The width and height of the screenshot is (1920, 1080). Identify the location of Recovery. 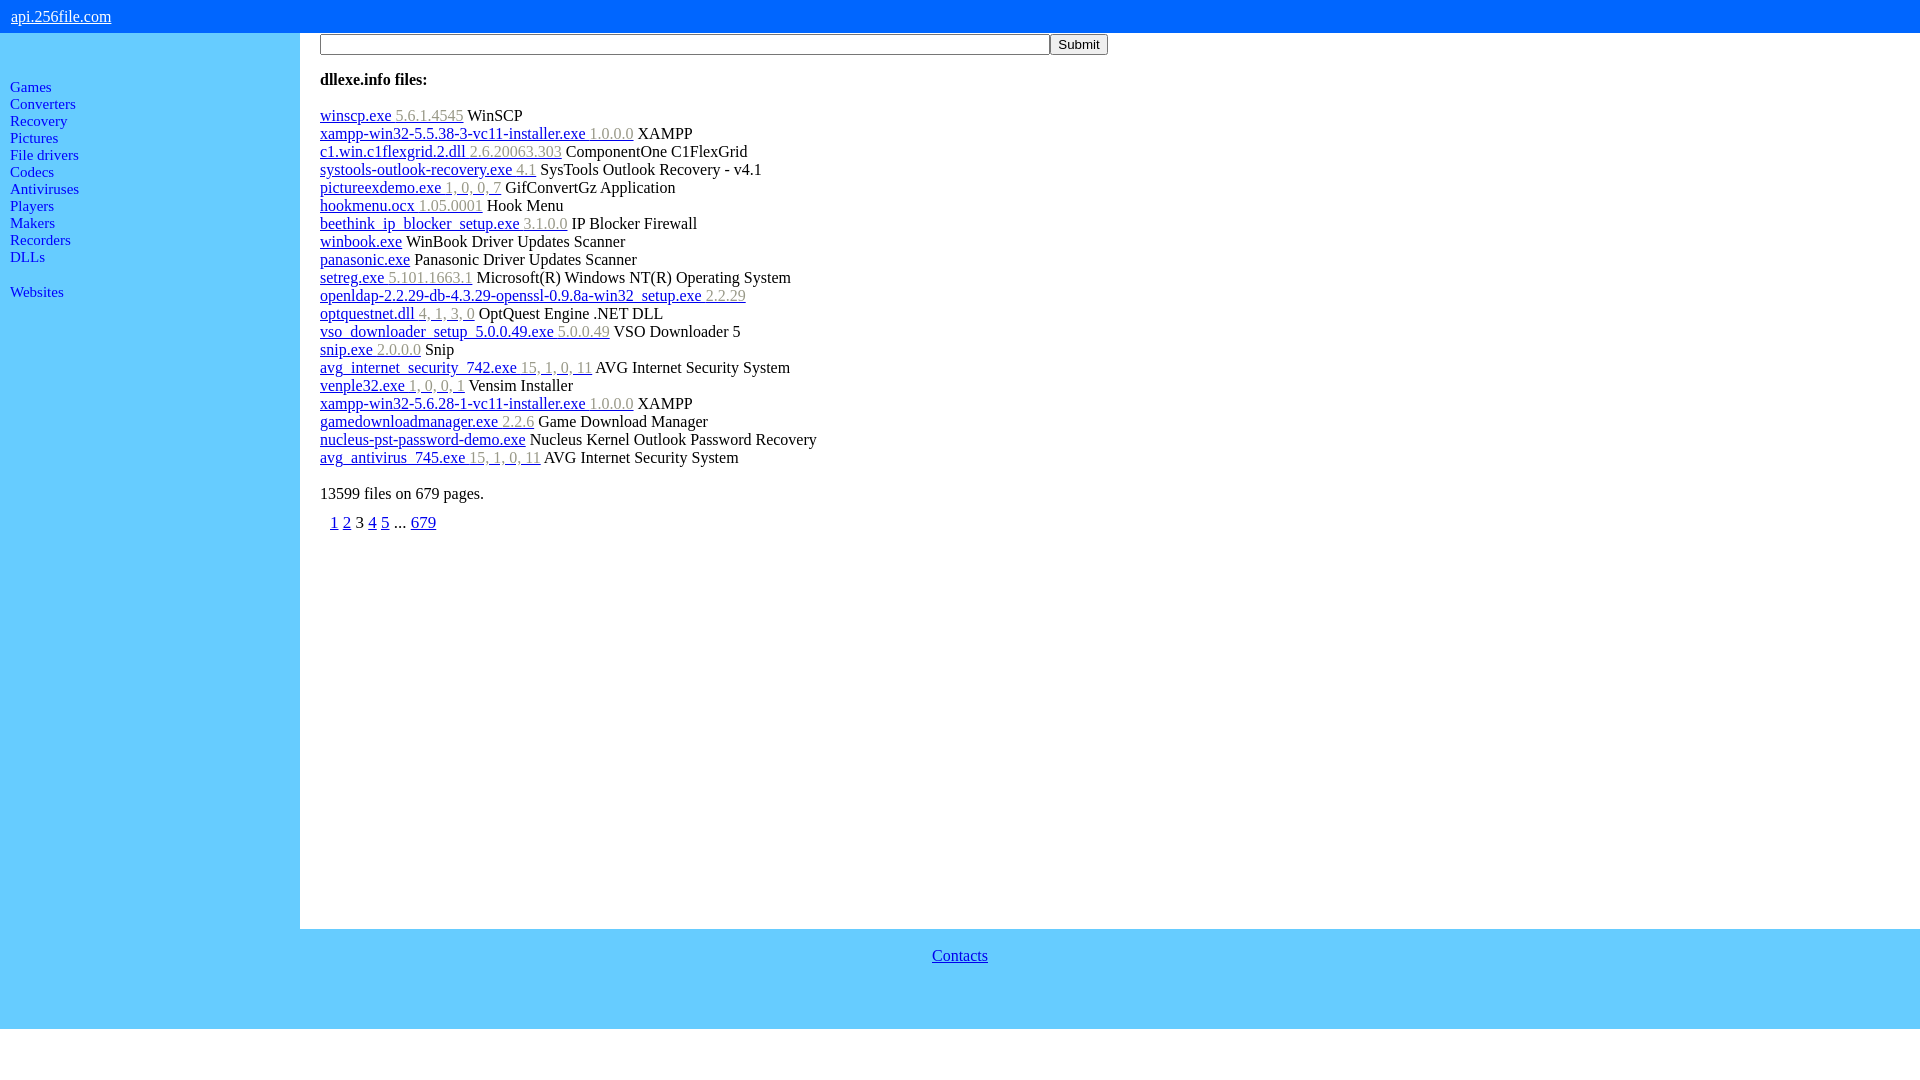
(38, 121).